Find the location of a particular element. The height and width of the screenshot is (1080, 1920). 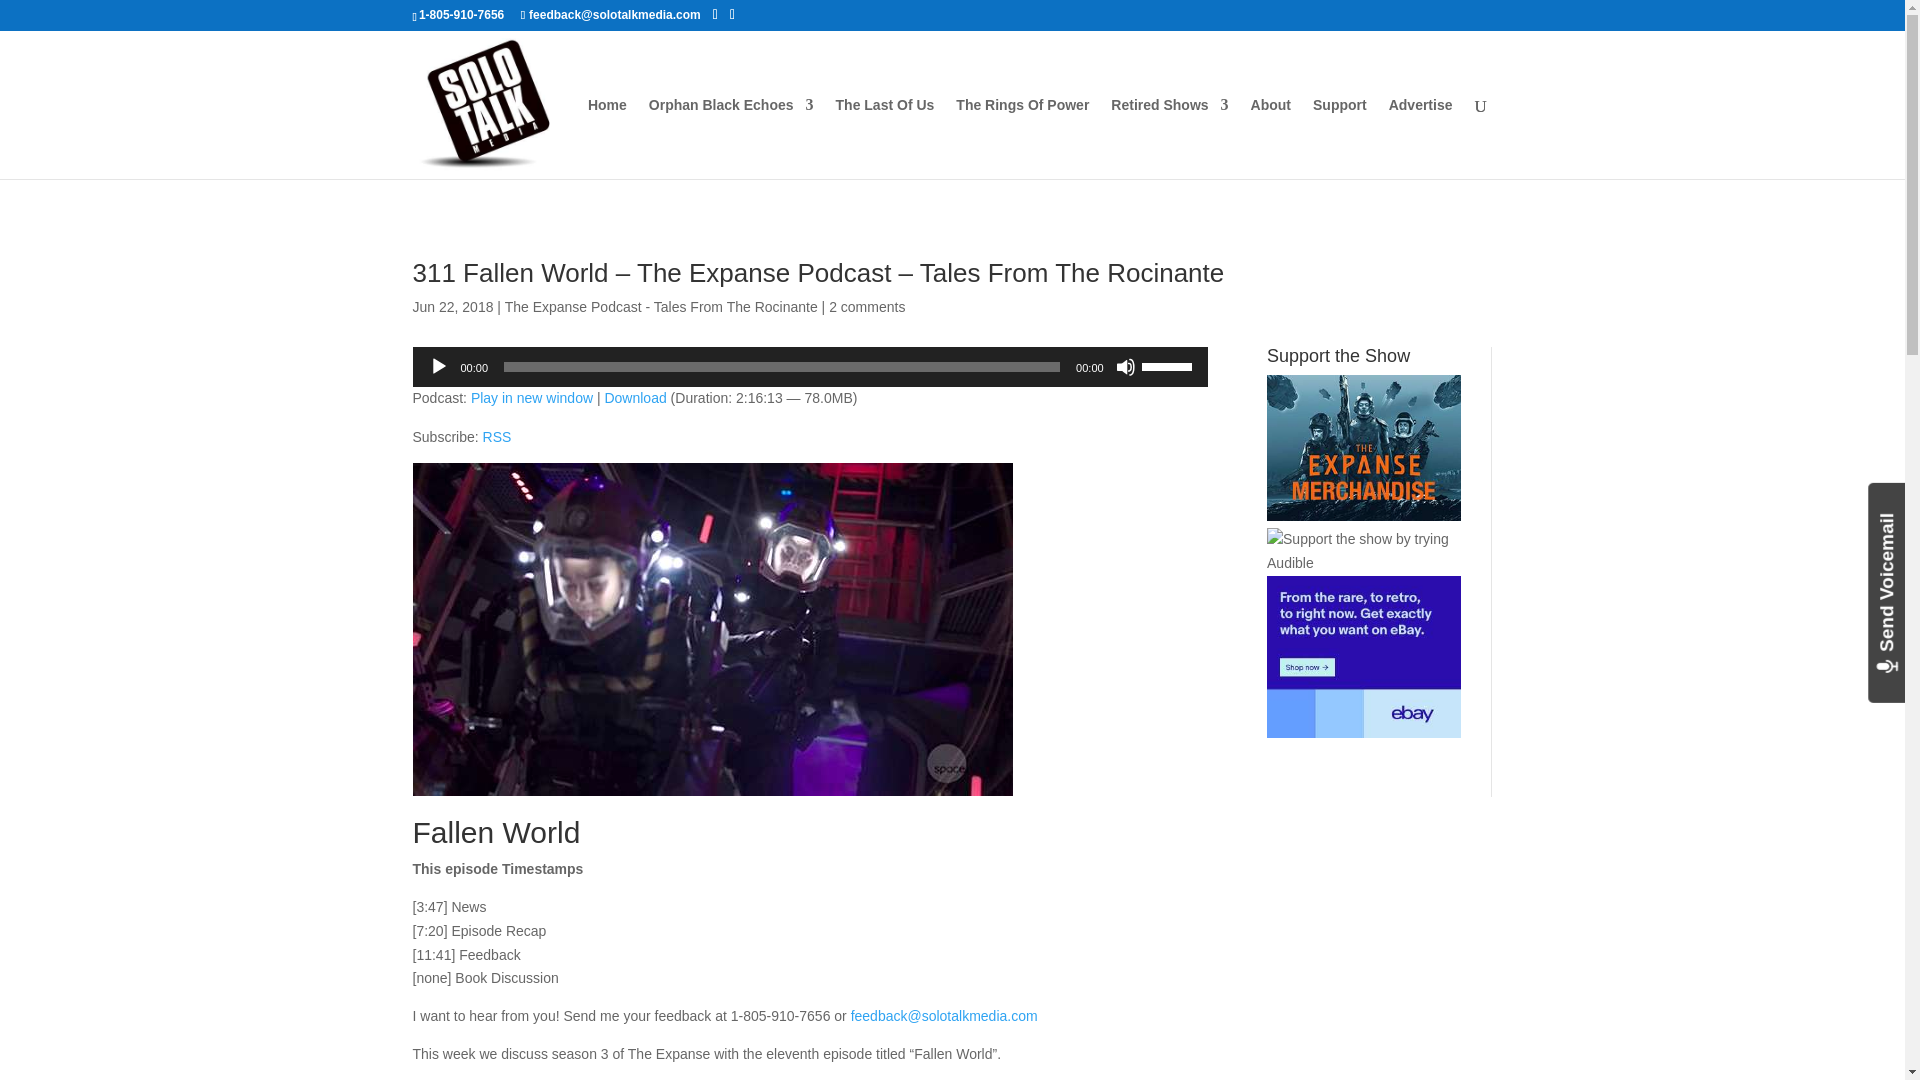

Audible is located at coordinates (1364, 552).